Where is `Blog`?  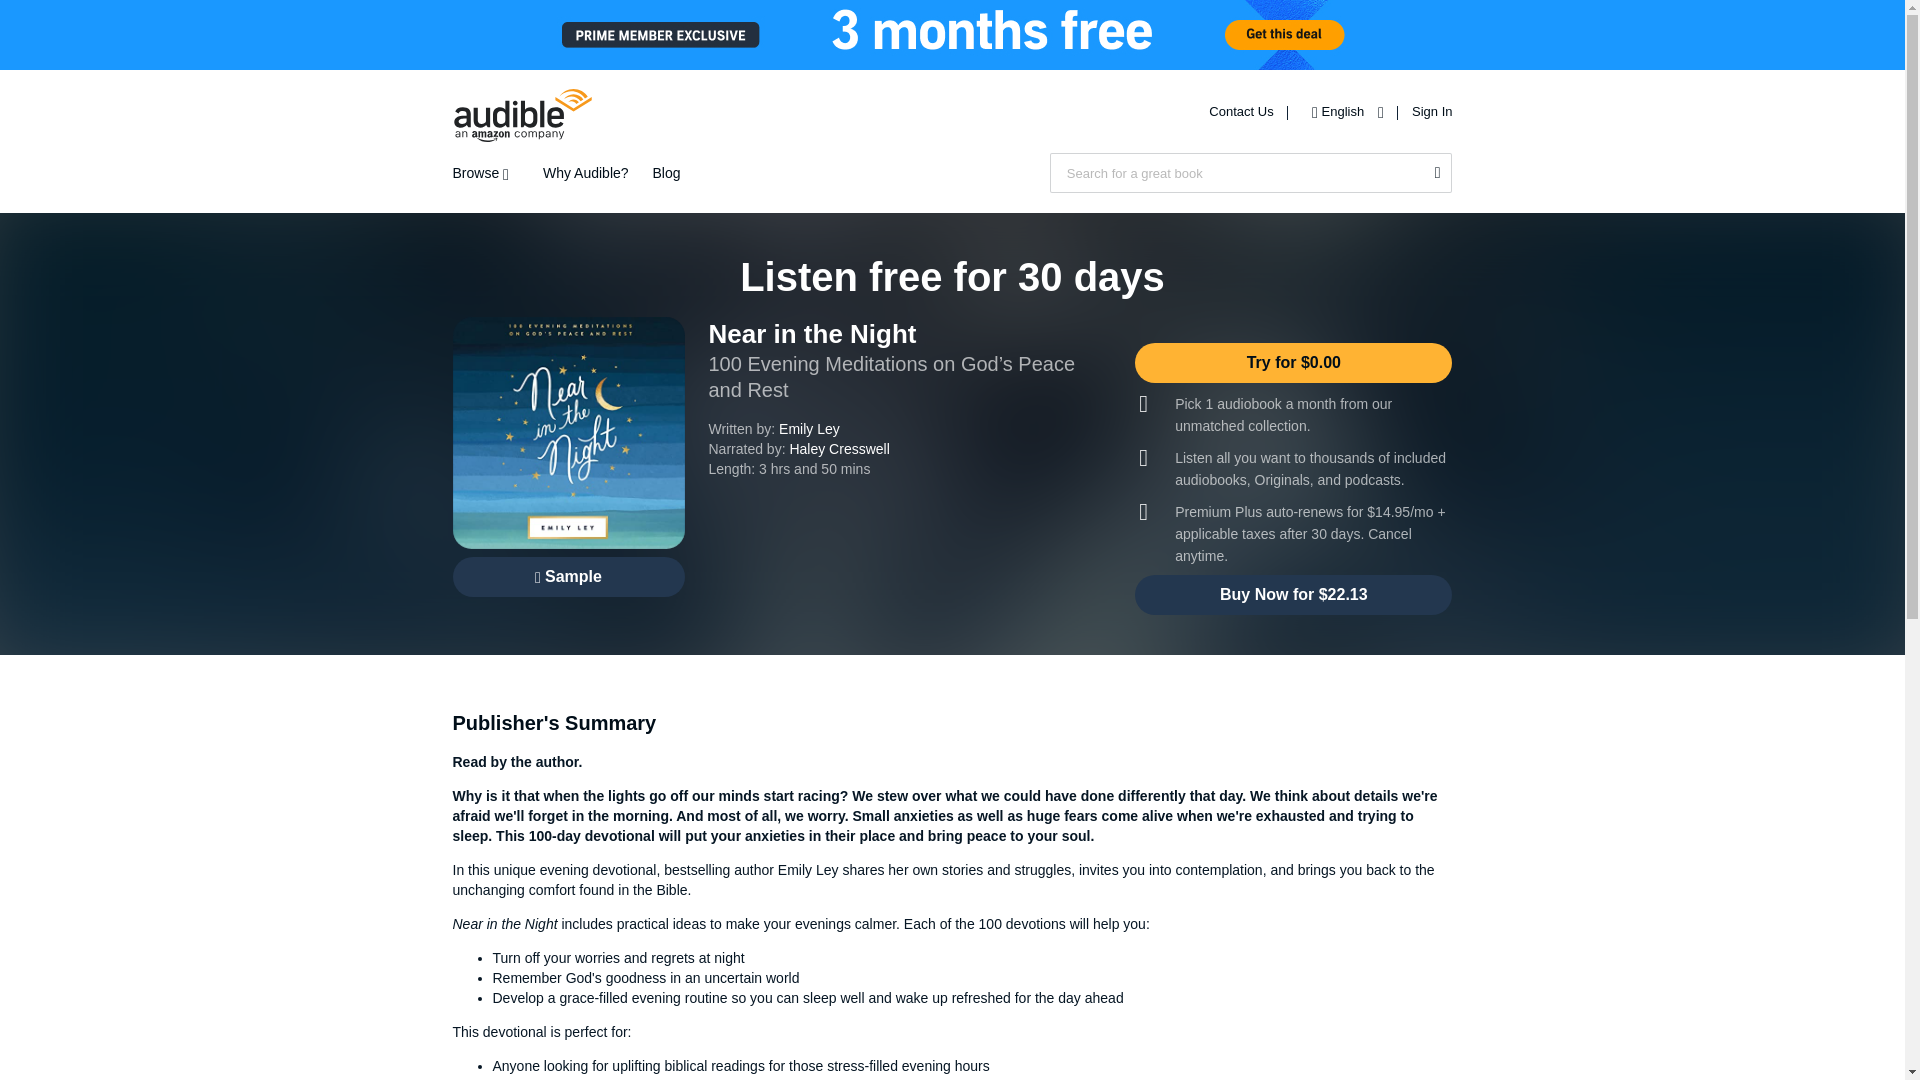 Blog is located at coordinates (666, 173).